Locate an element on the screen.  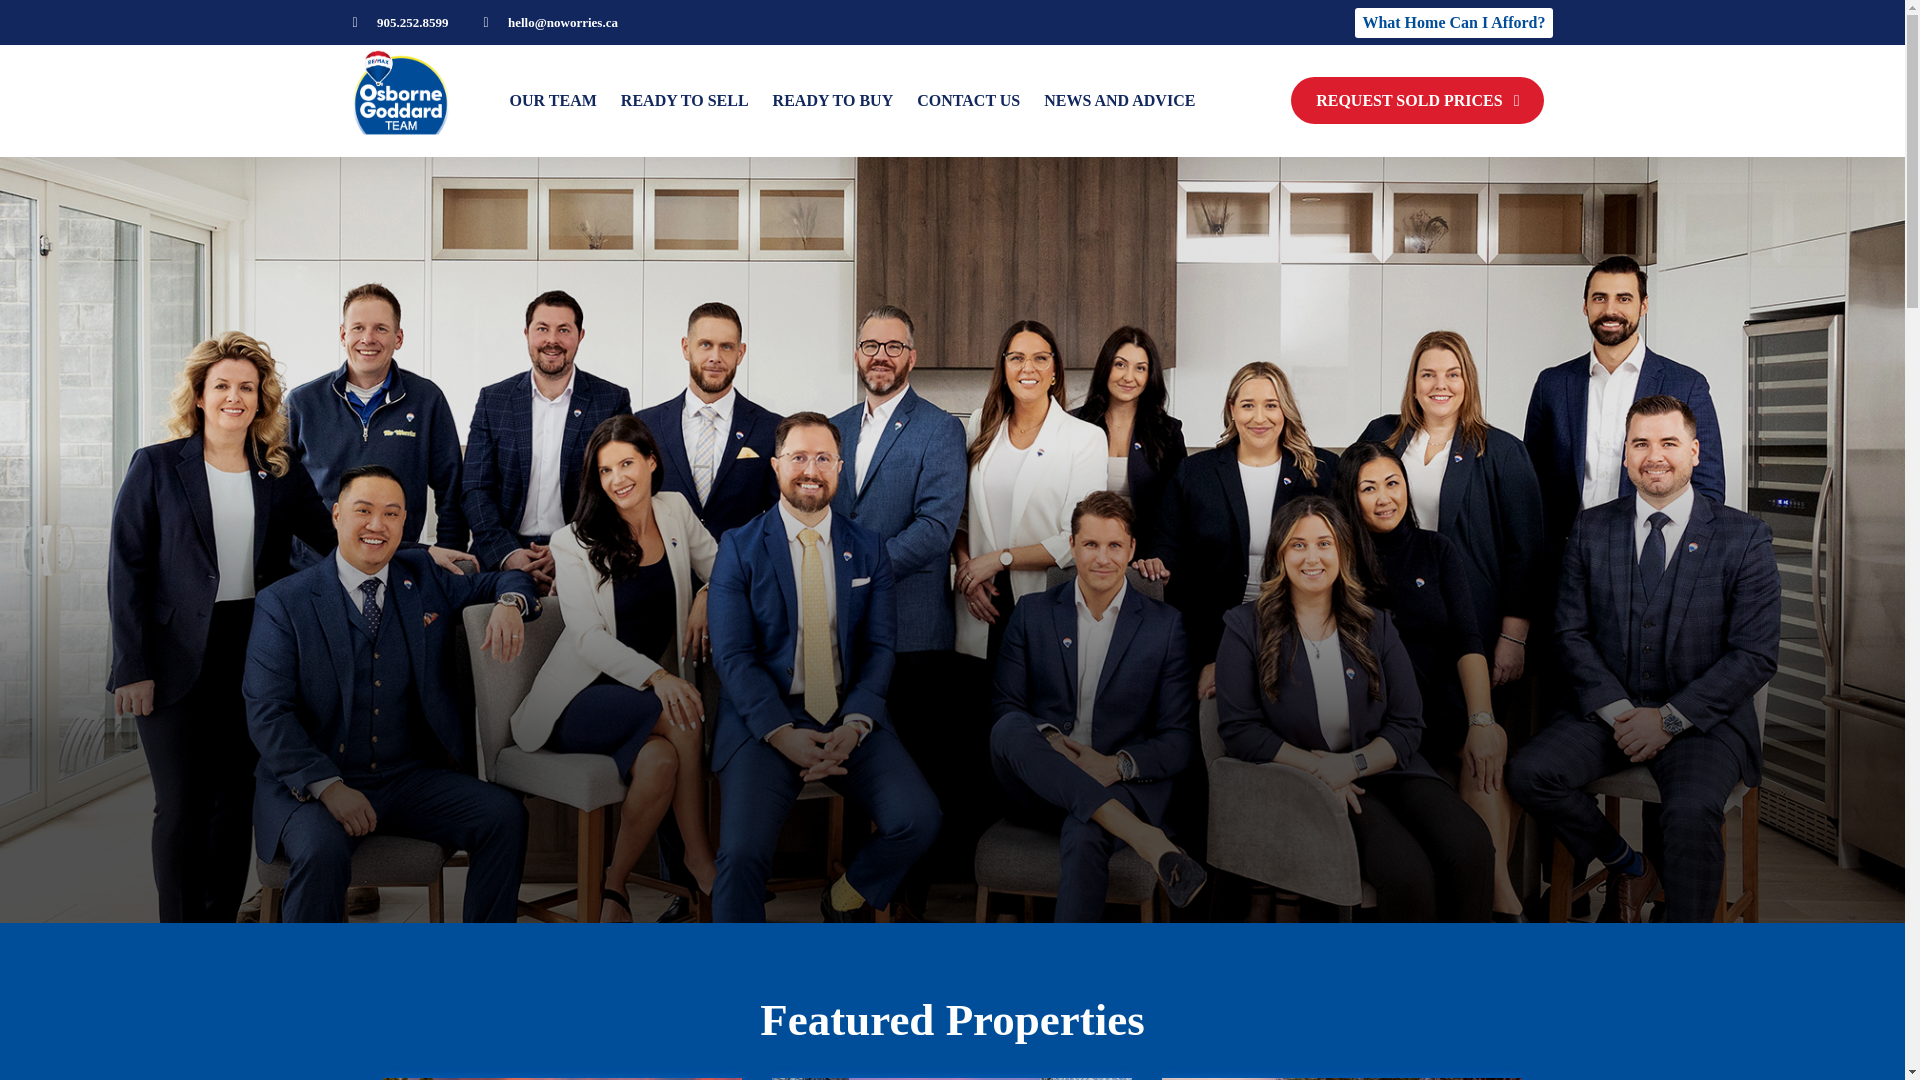
OUR TEAM is located at coordinates (554, 100).